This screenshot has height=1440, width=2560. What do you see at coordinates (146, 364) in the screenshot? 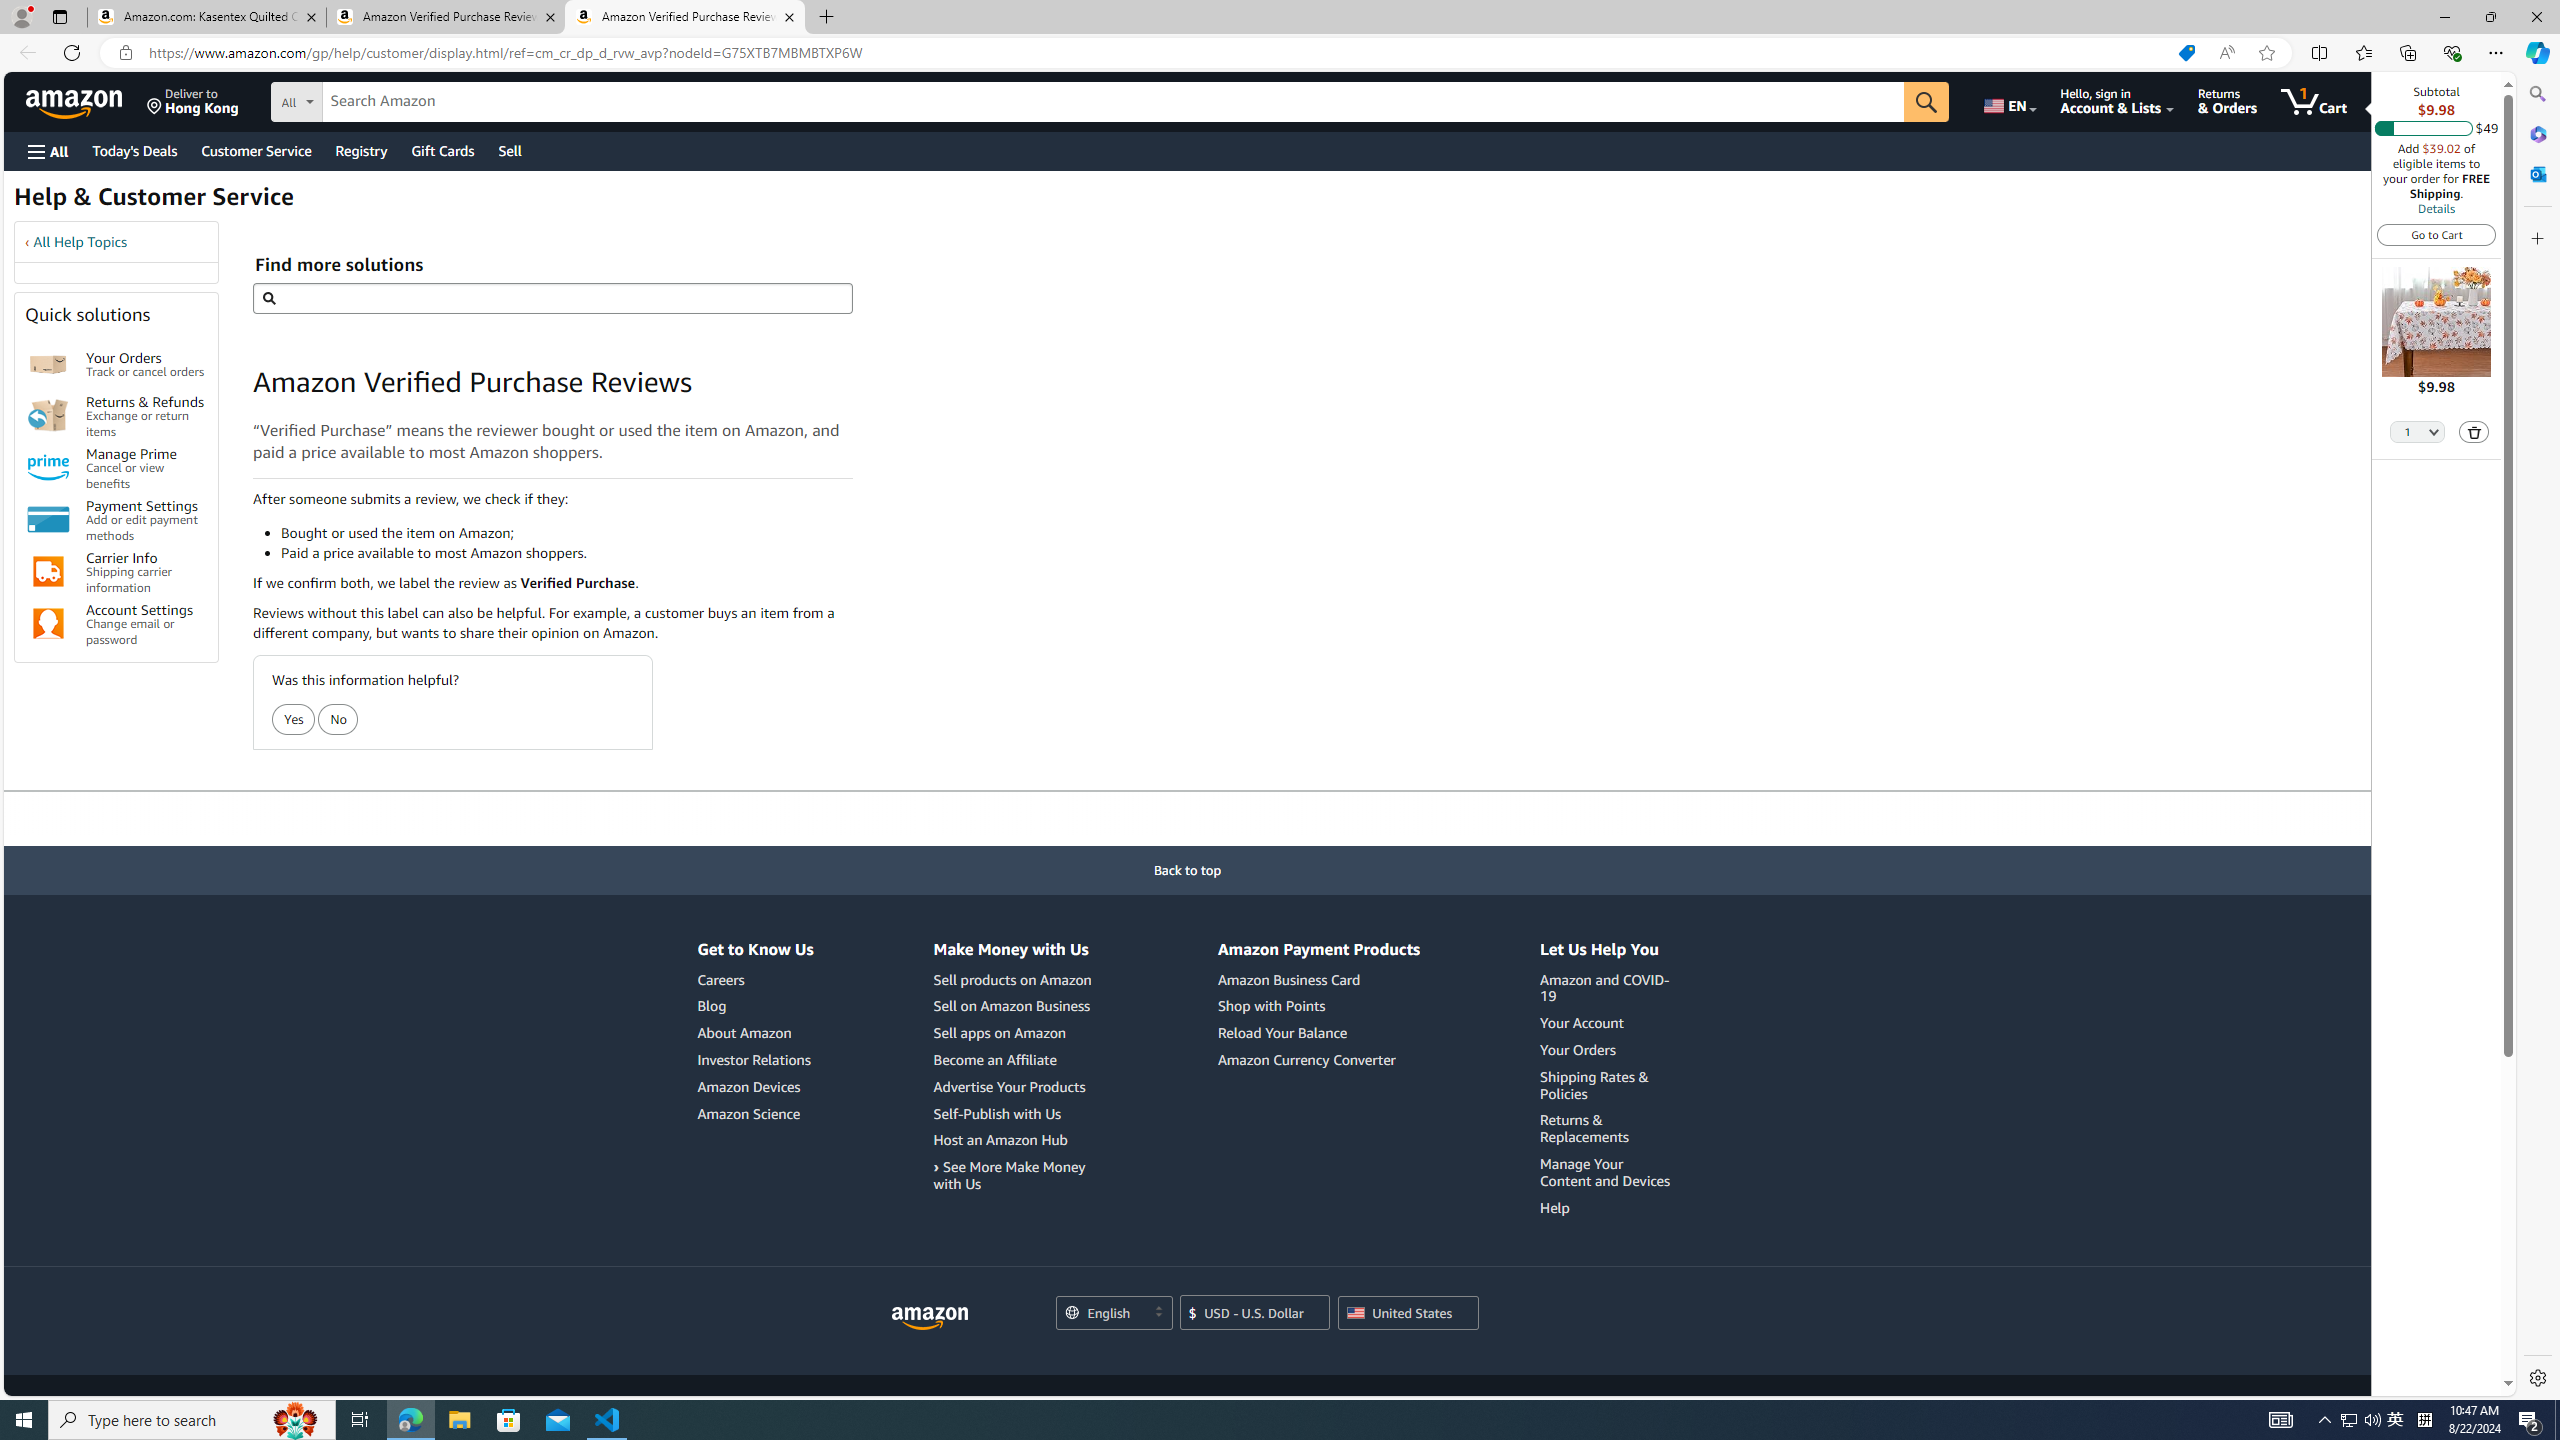
I see `Your Orders Track or cancel orders` at bounding box center [146, 364].